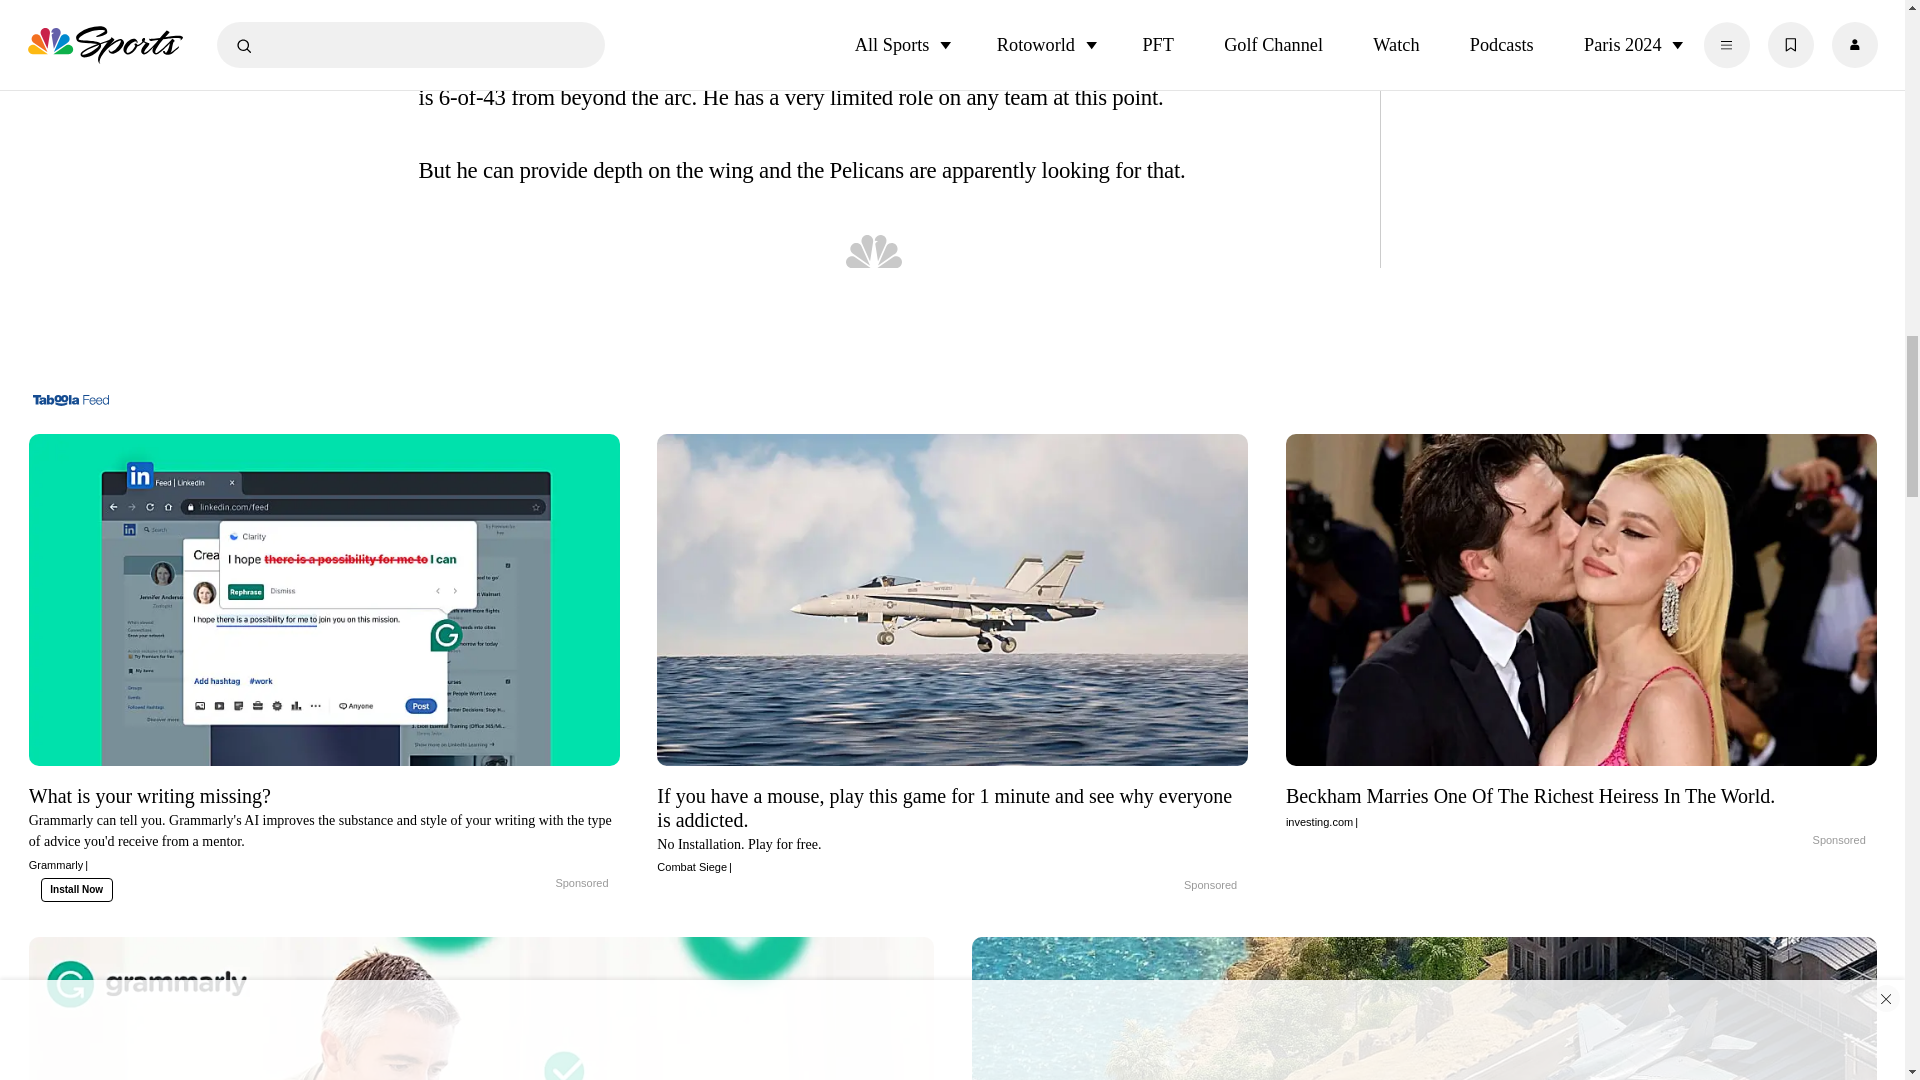  I want to click on What is your writing missing?, so click(324, 826).